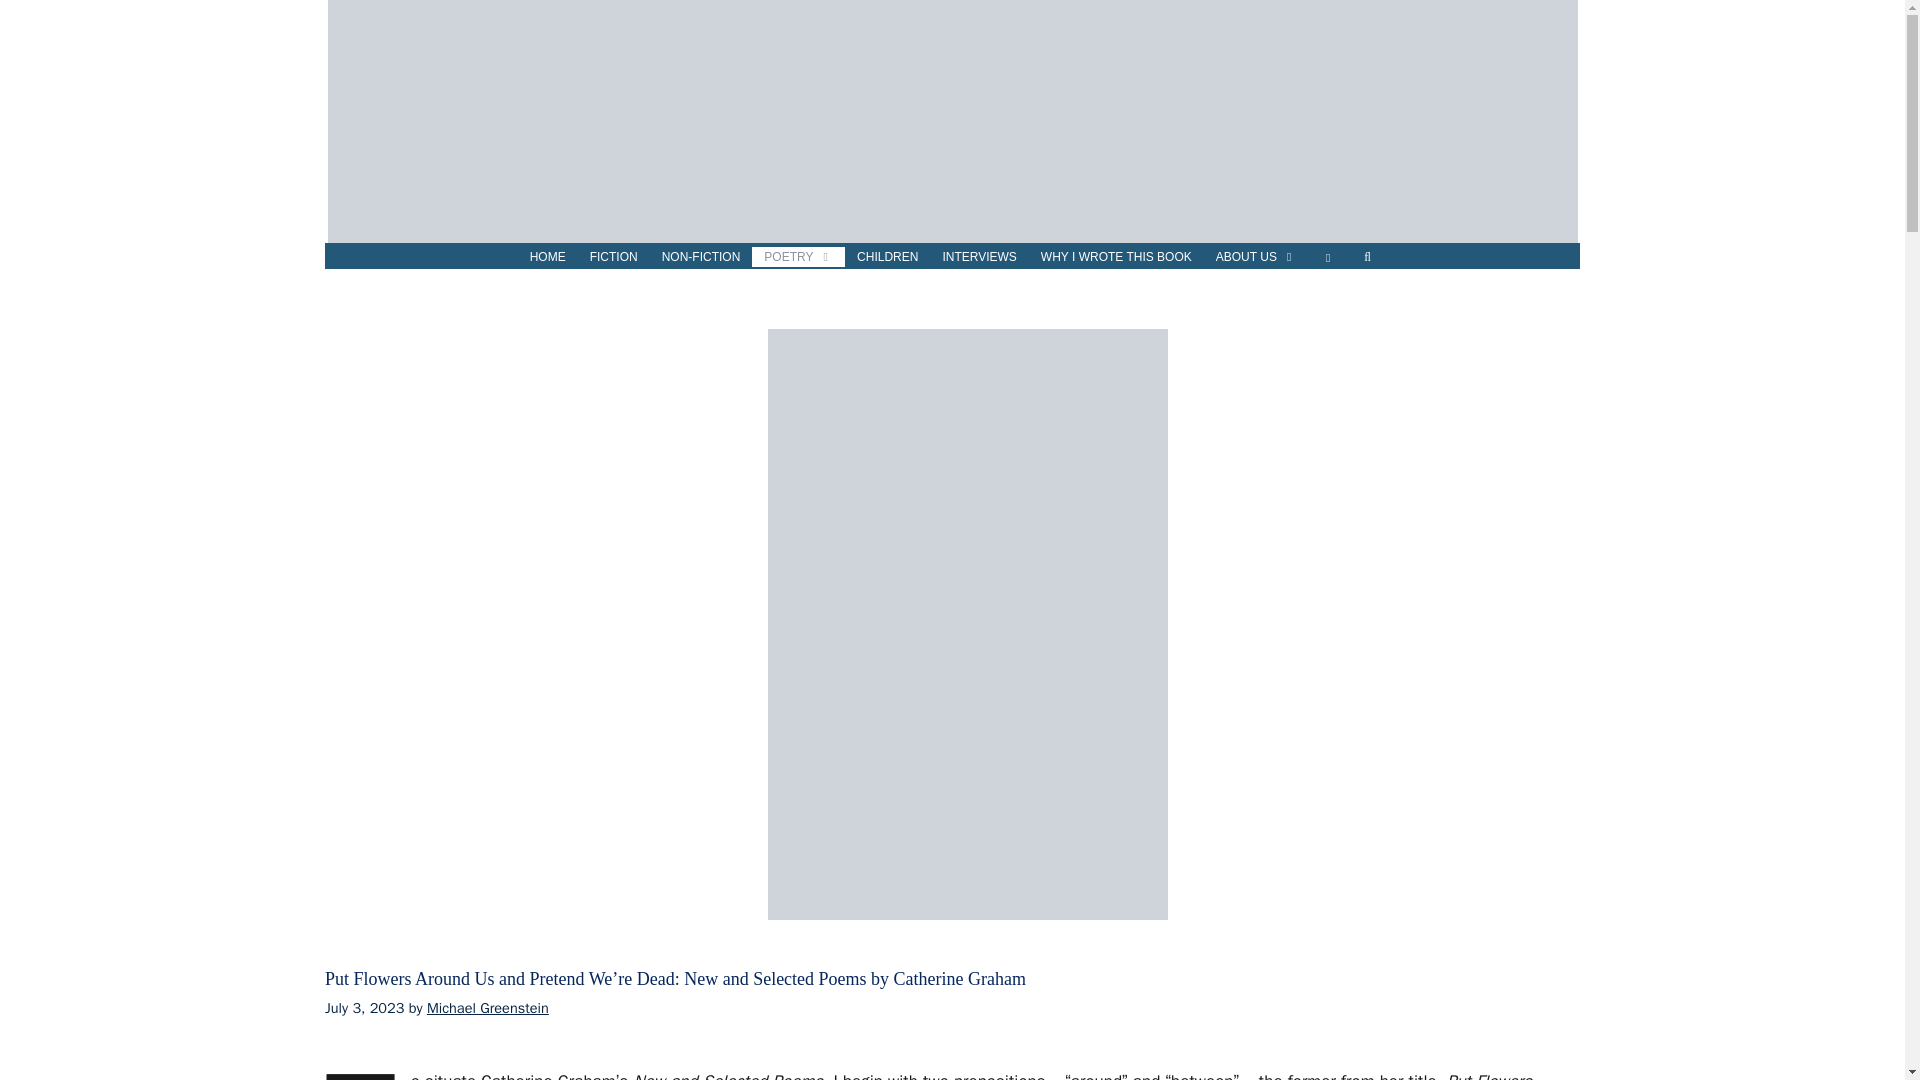 The image size is (1920, 1080). Describe the element at coordinates (886, 256) in the screenshot. I see `CHILDREN` at that location.